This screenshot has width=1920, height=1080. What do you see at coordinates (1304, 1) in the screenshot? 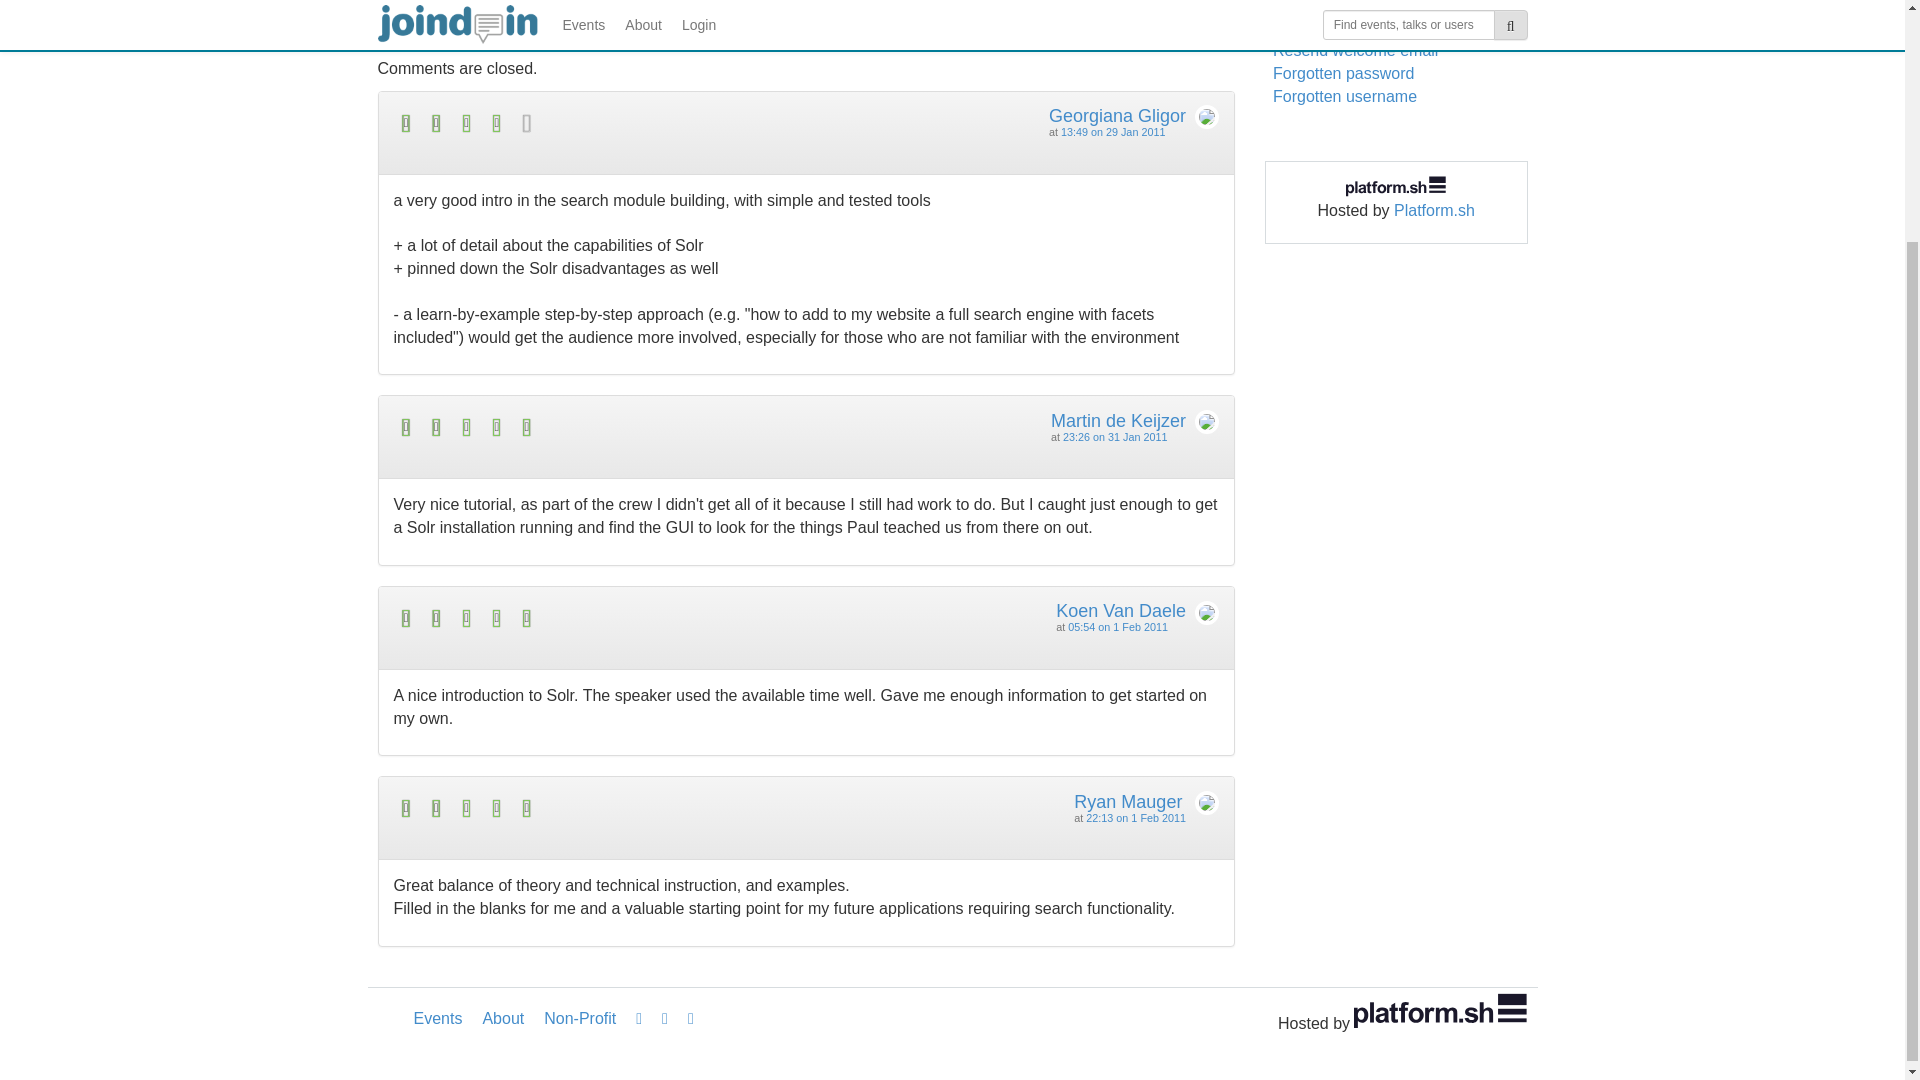
I see `Log in` at bounding box center [1304, 1].